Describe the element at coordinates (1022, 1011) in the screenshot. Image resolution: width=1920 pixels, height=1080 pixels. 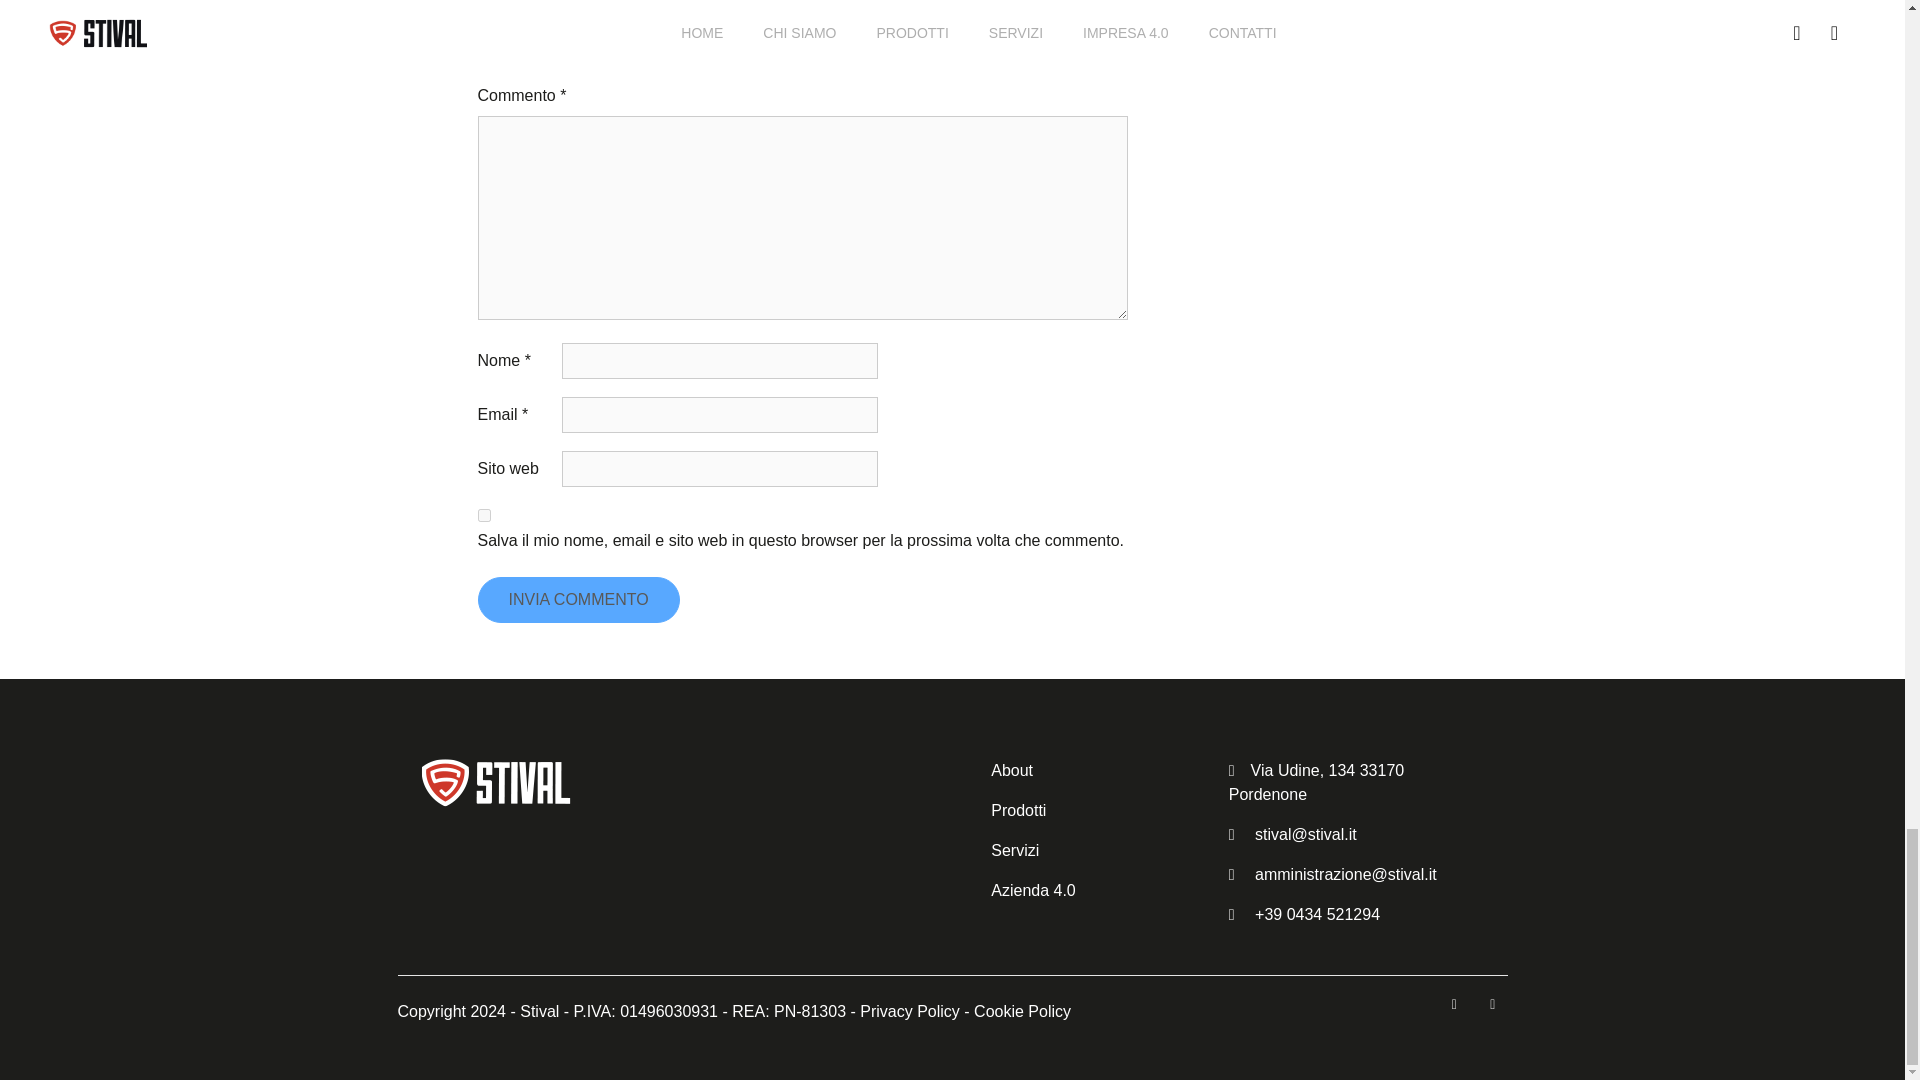
I see `Cookie Policy` at that location.